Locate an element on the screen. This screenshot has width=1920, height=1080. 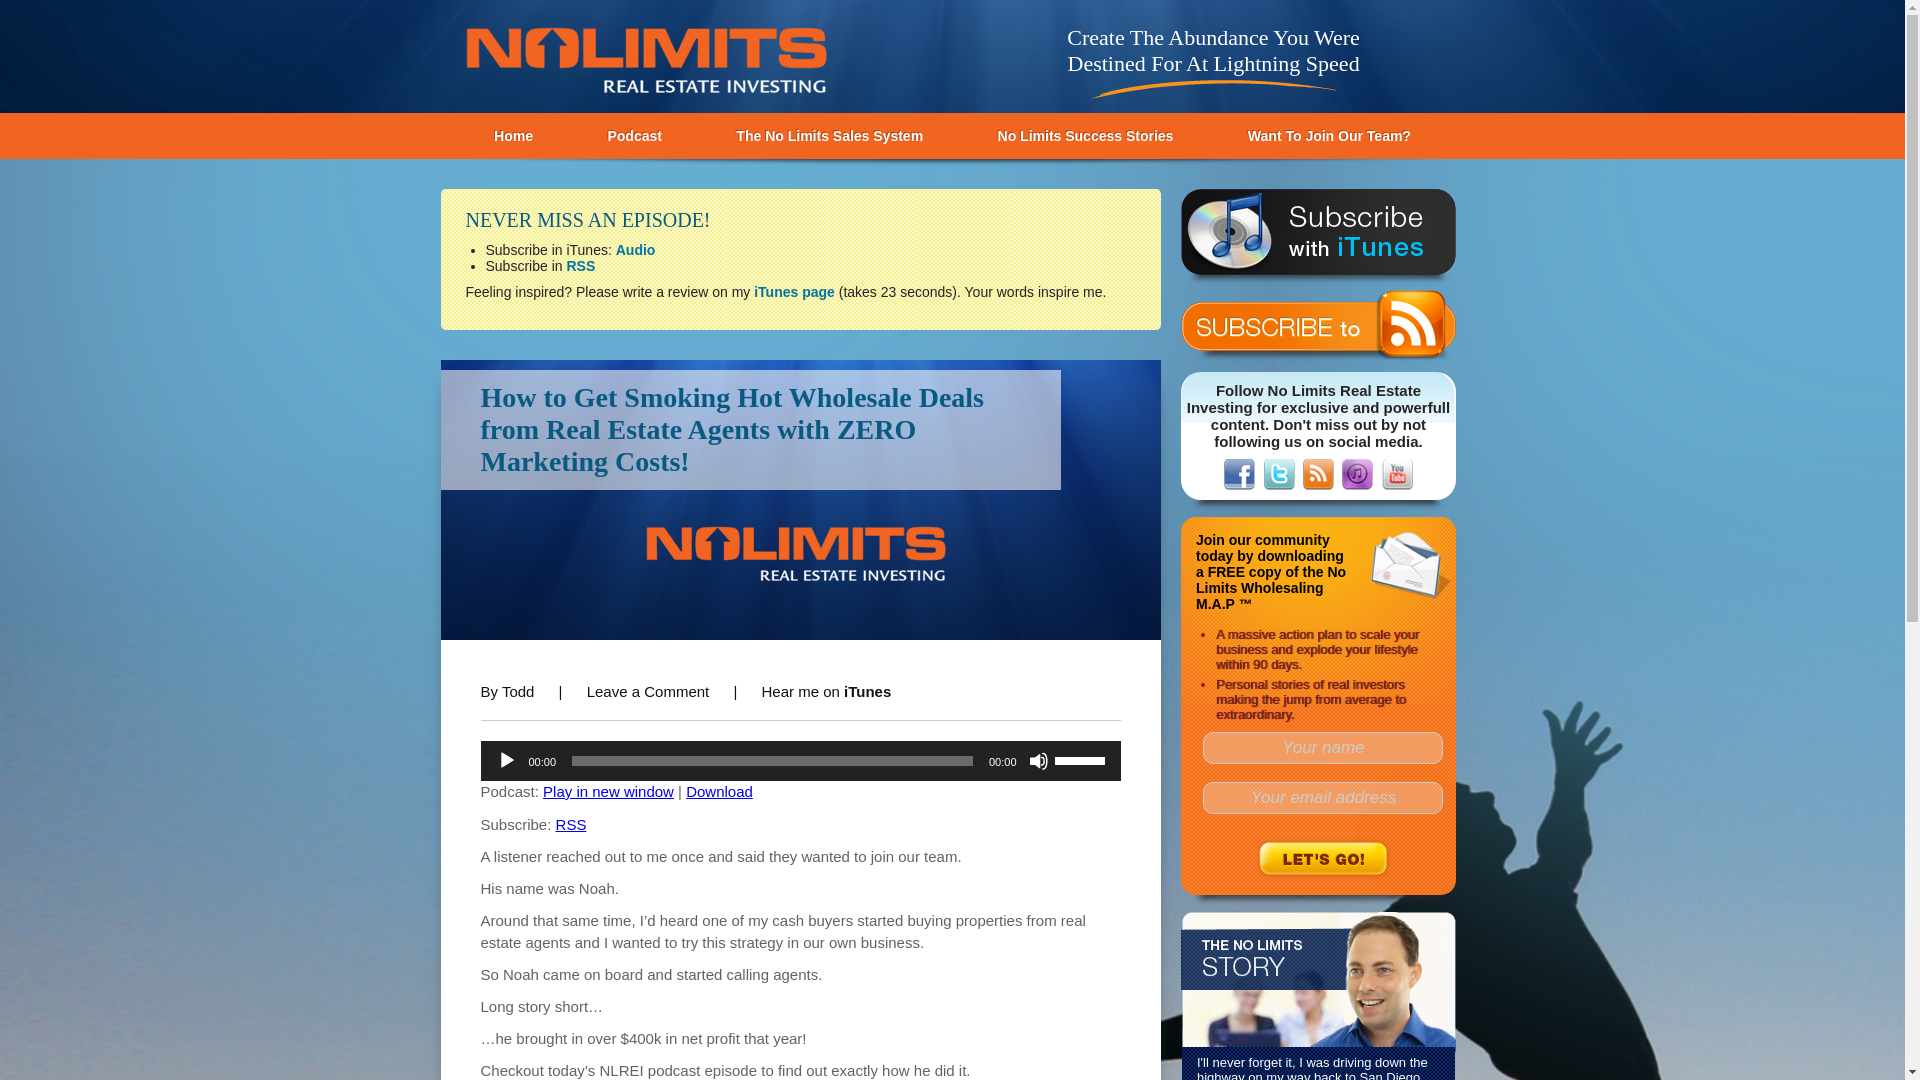
Audio is located at coordinates (636, 250).